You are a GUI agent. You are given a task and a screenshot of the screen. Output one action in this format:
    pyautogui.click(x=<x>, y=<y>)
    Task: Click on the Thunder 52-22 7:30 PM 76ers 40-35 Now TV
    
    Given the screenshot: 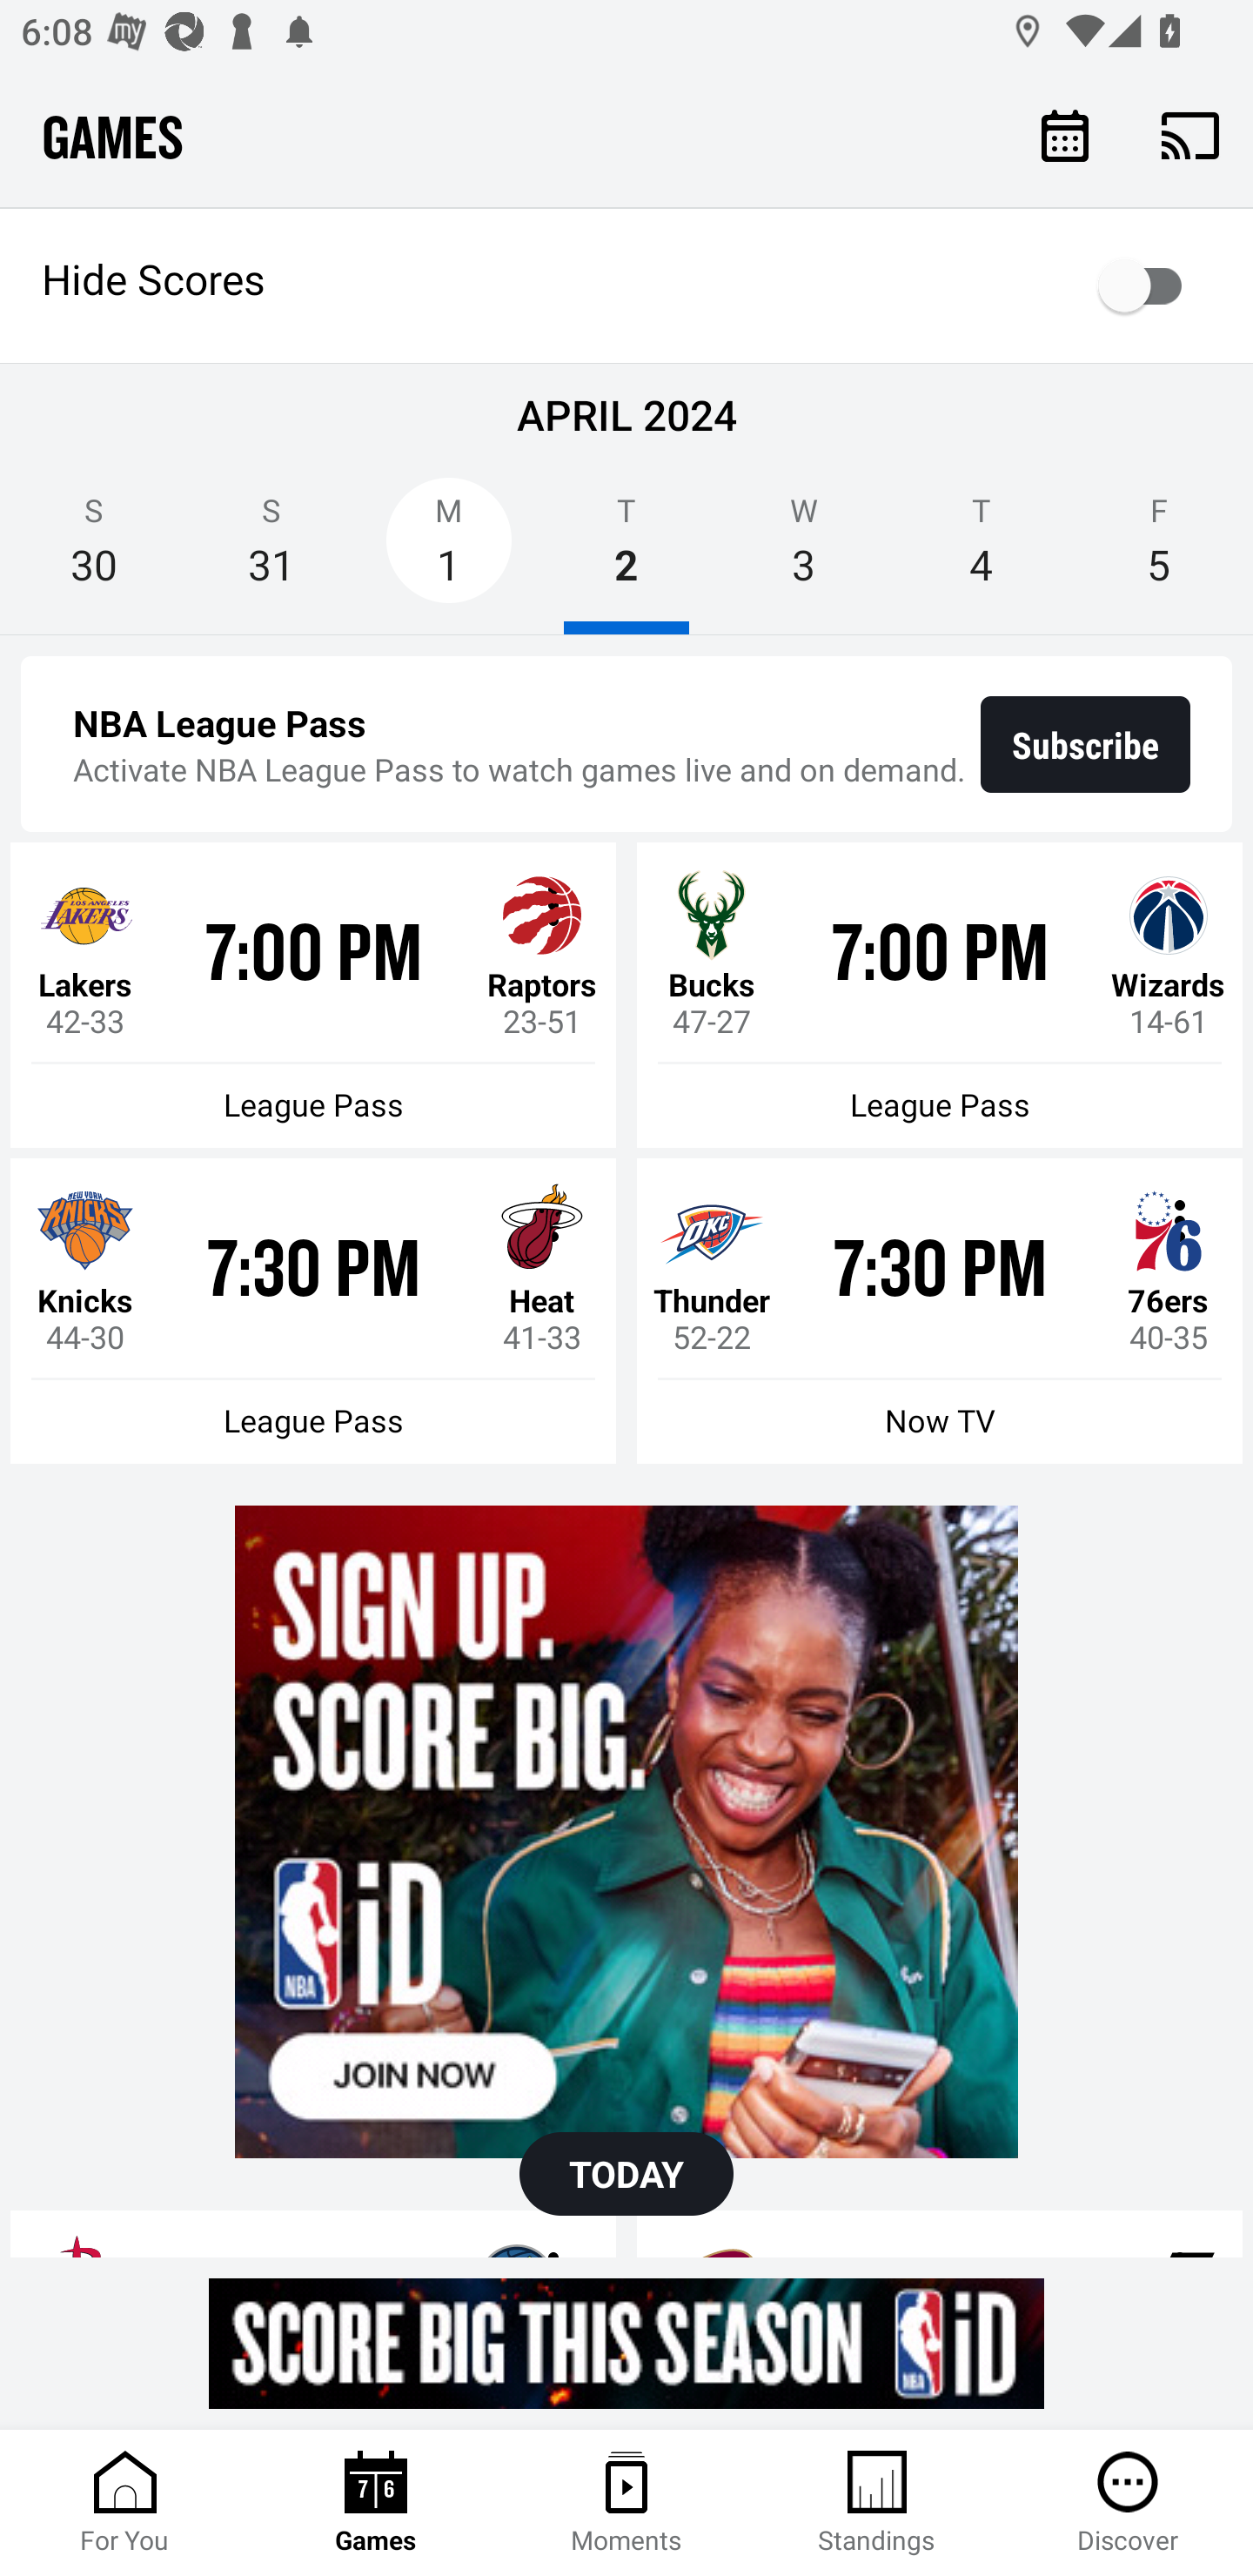 What is the action you would take?
    pyautogui.click(x=940, y=1311)
    